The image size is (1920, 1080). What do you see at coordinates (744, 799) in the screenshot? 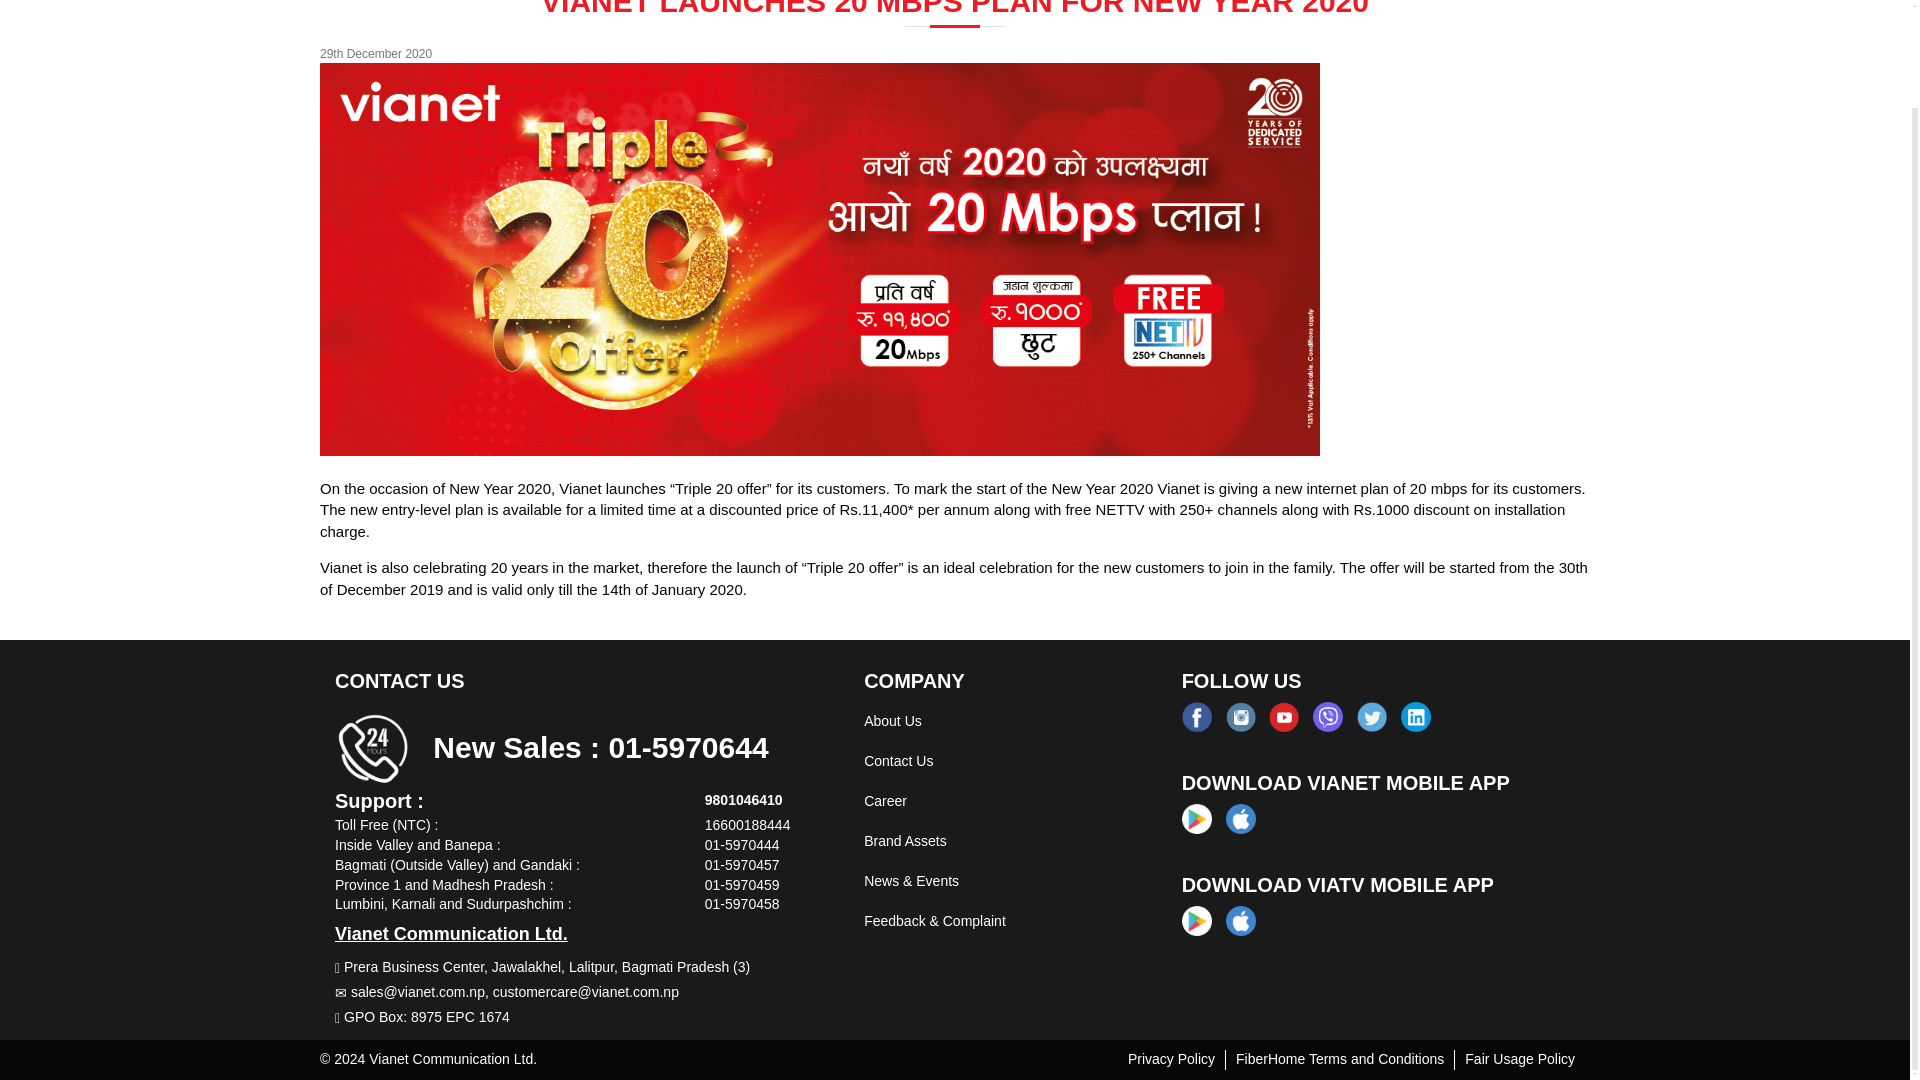
I see `9801046410` at bounding box center [744, 799].